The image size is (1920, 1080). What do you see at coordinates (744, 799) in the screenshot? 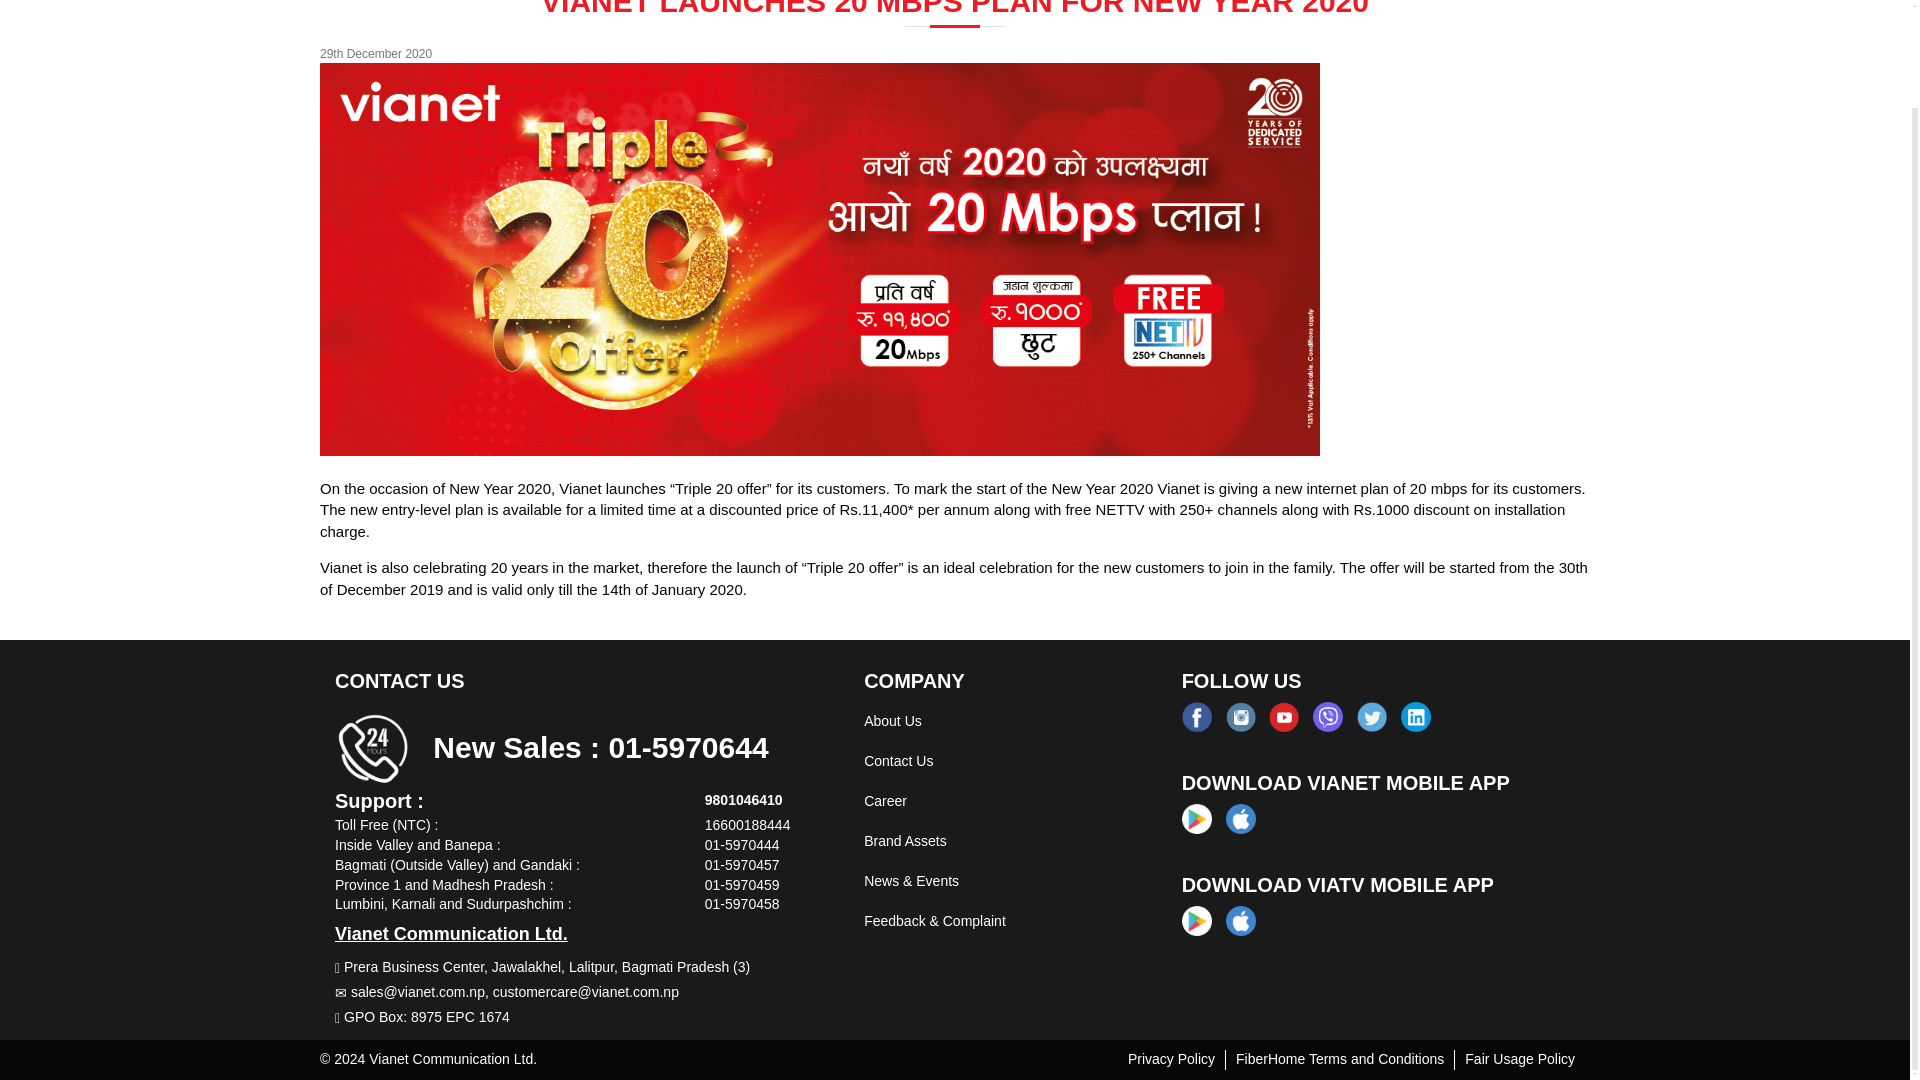
I see `9801046410` at bounding box center [744, 799].